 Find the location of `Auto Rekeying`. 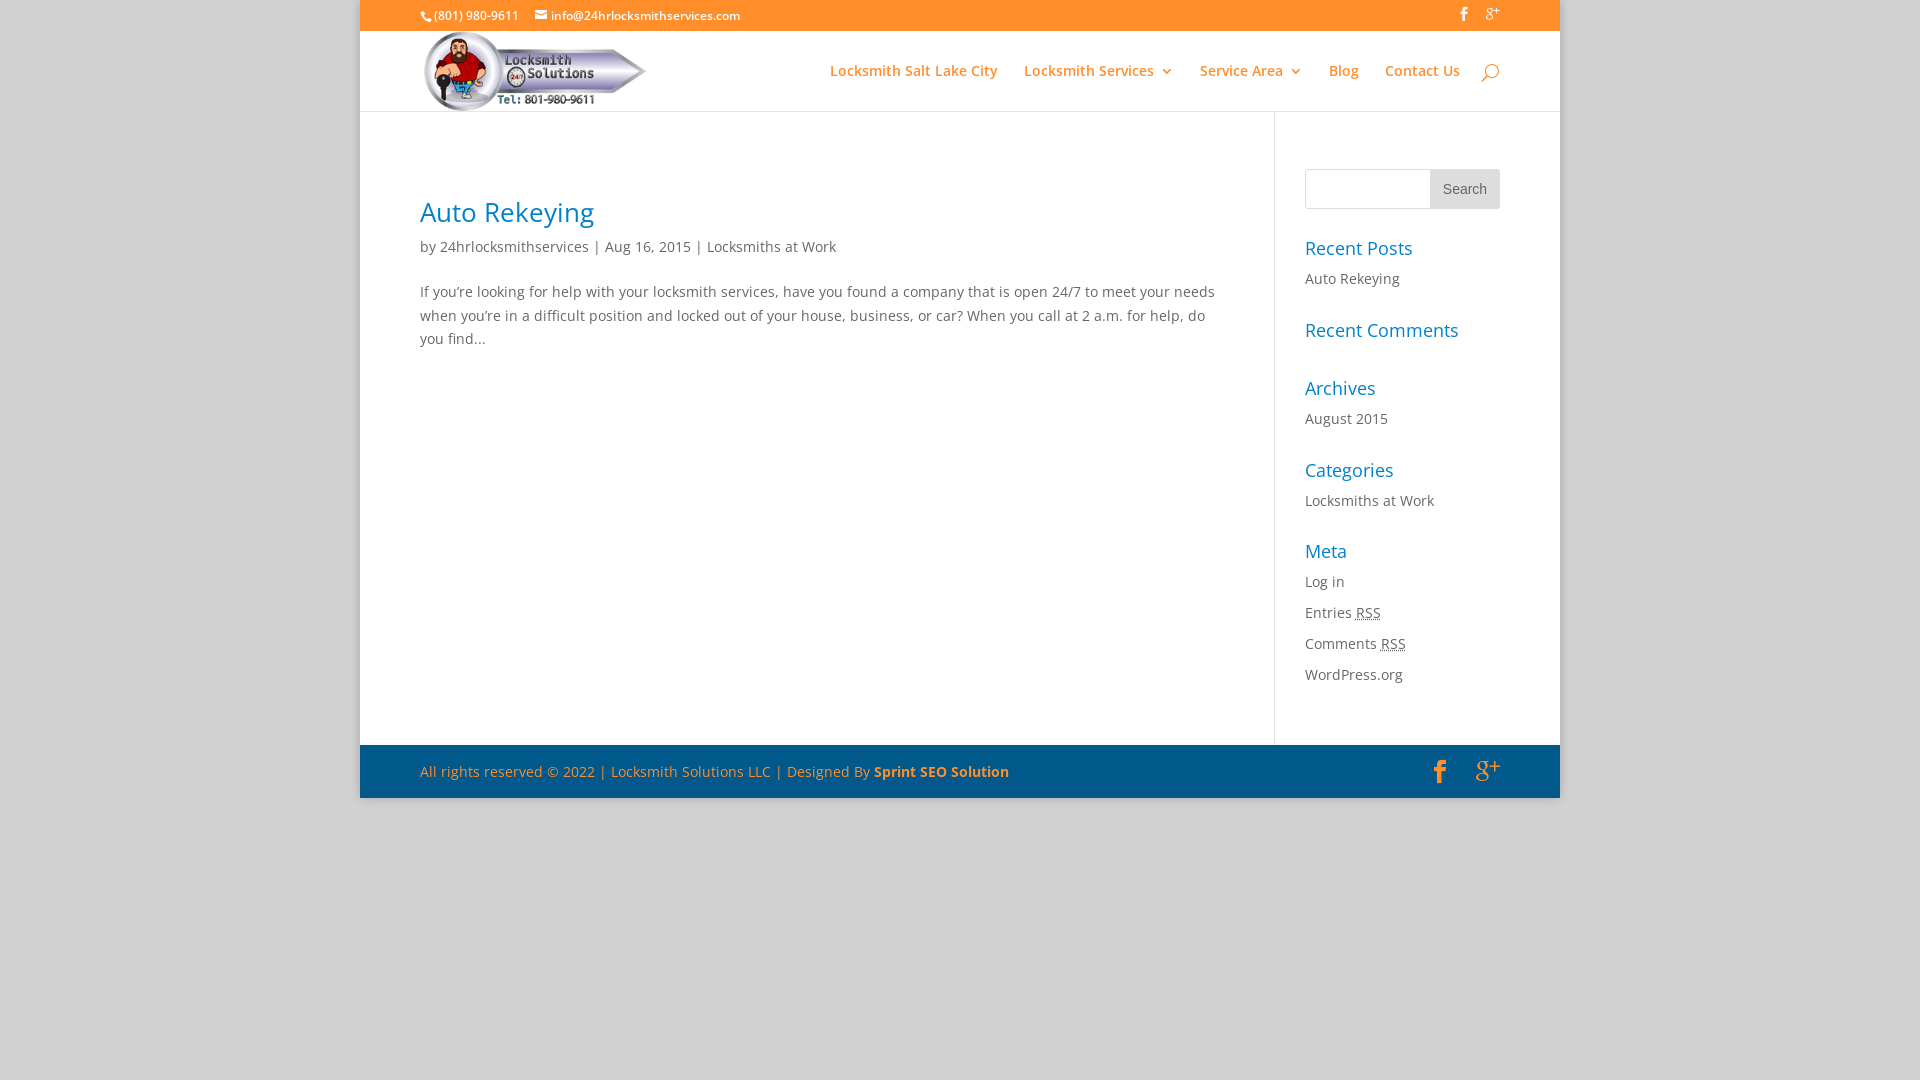

Auto Rekeying is located at coordinates (1352, 278).